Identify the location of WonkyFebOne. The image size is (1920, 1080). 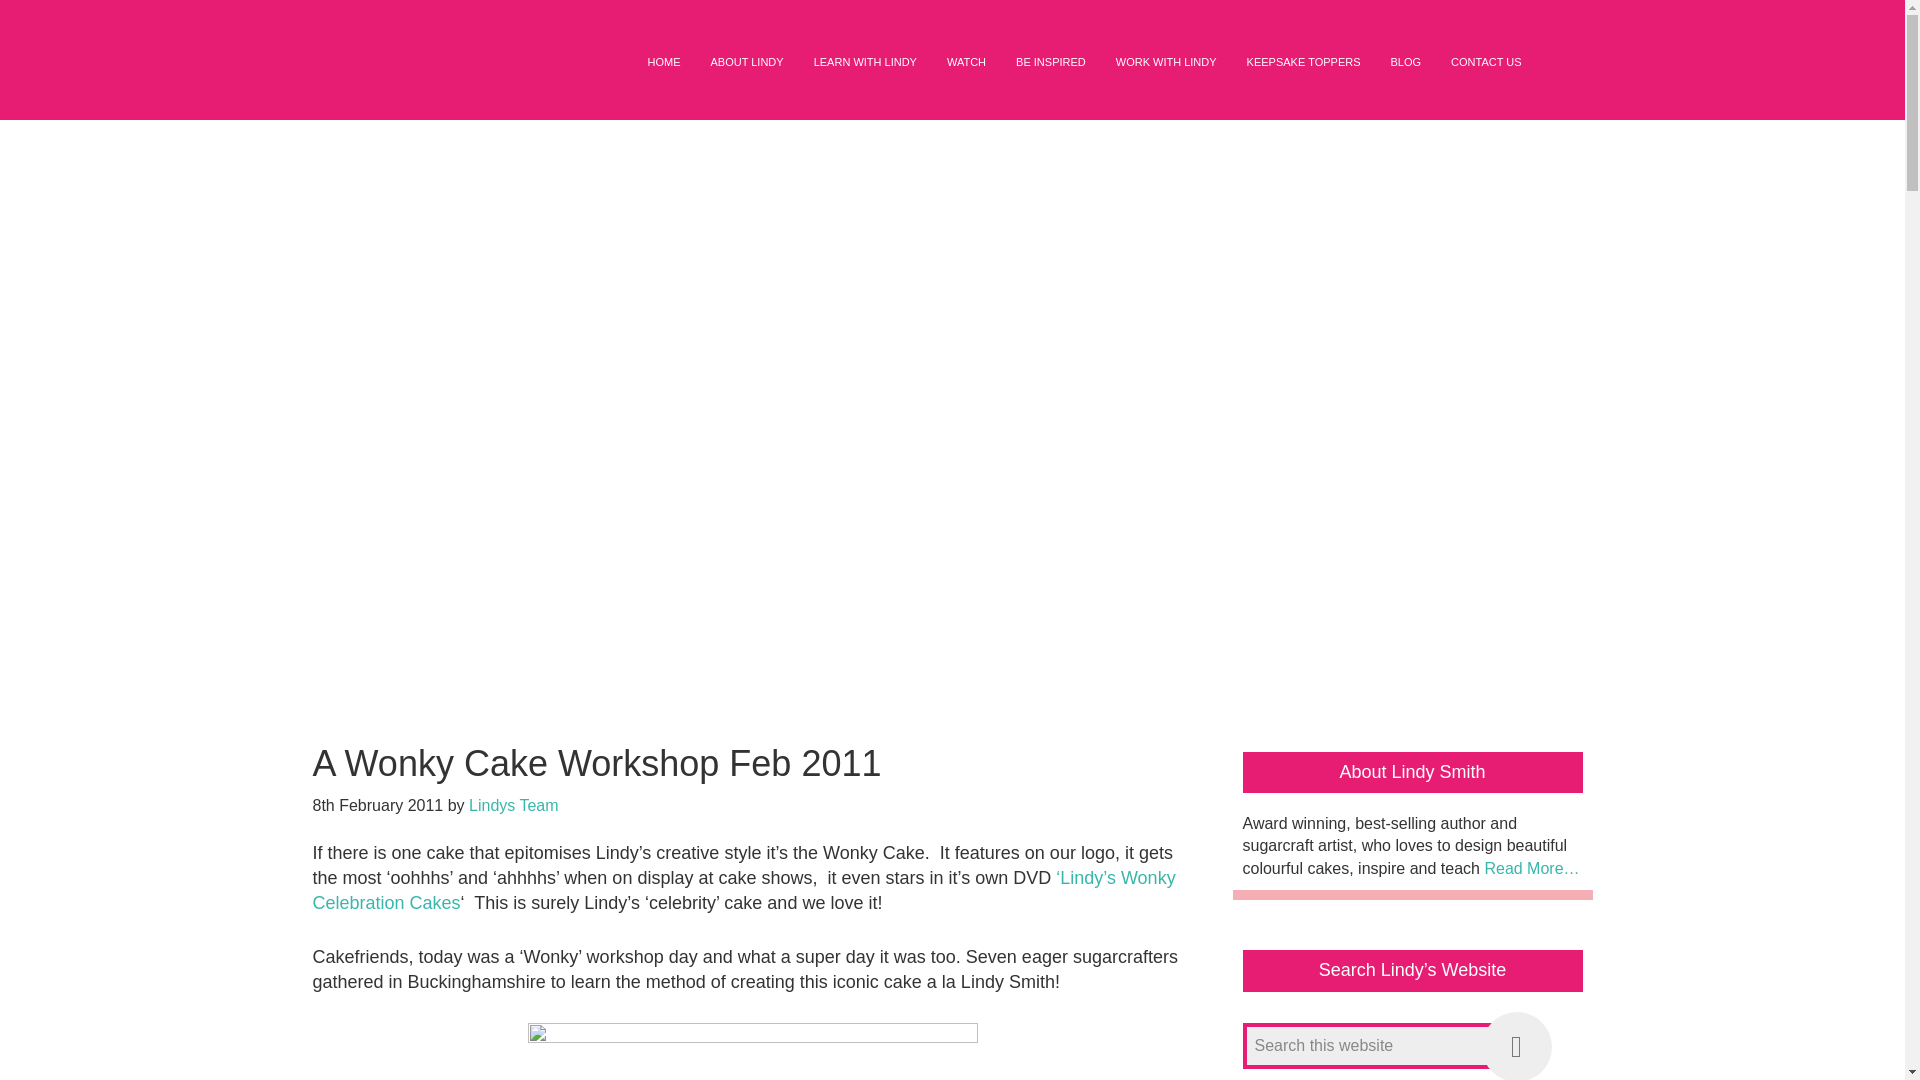
(752, 1051).